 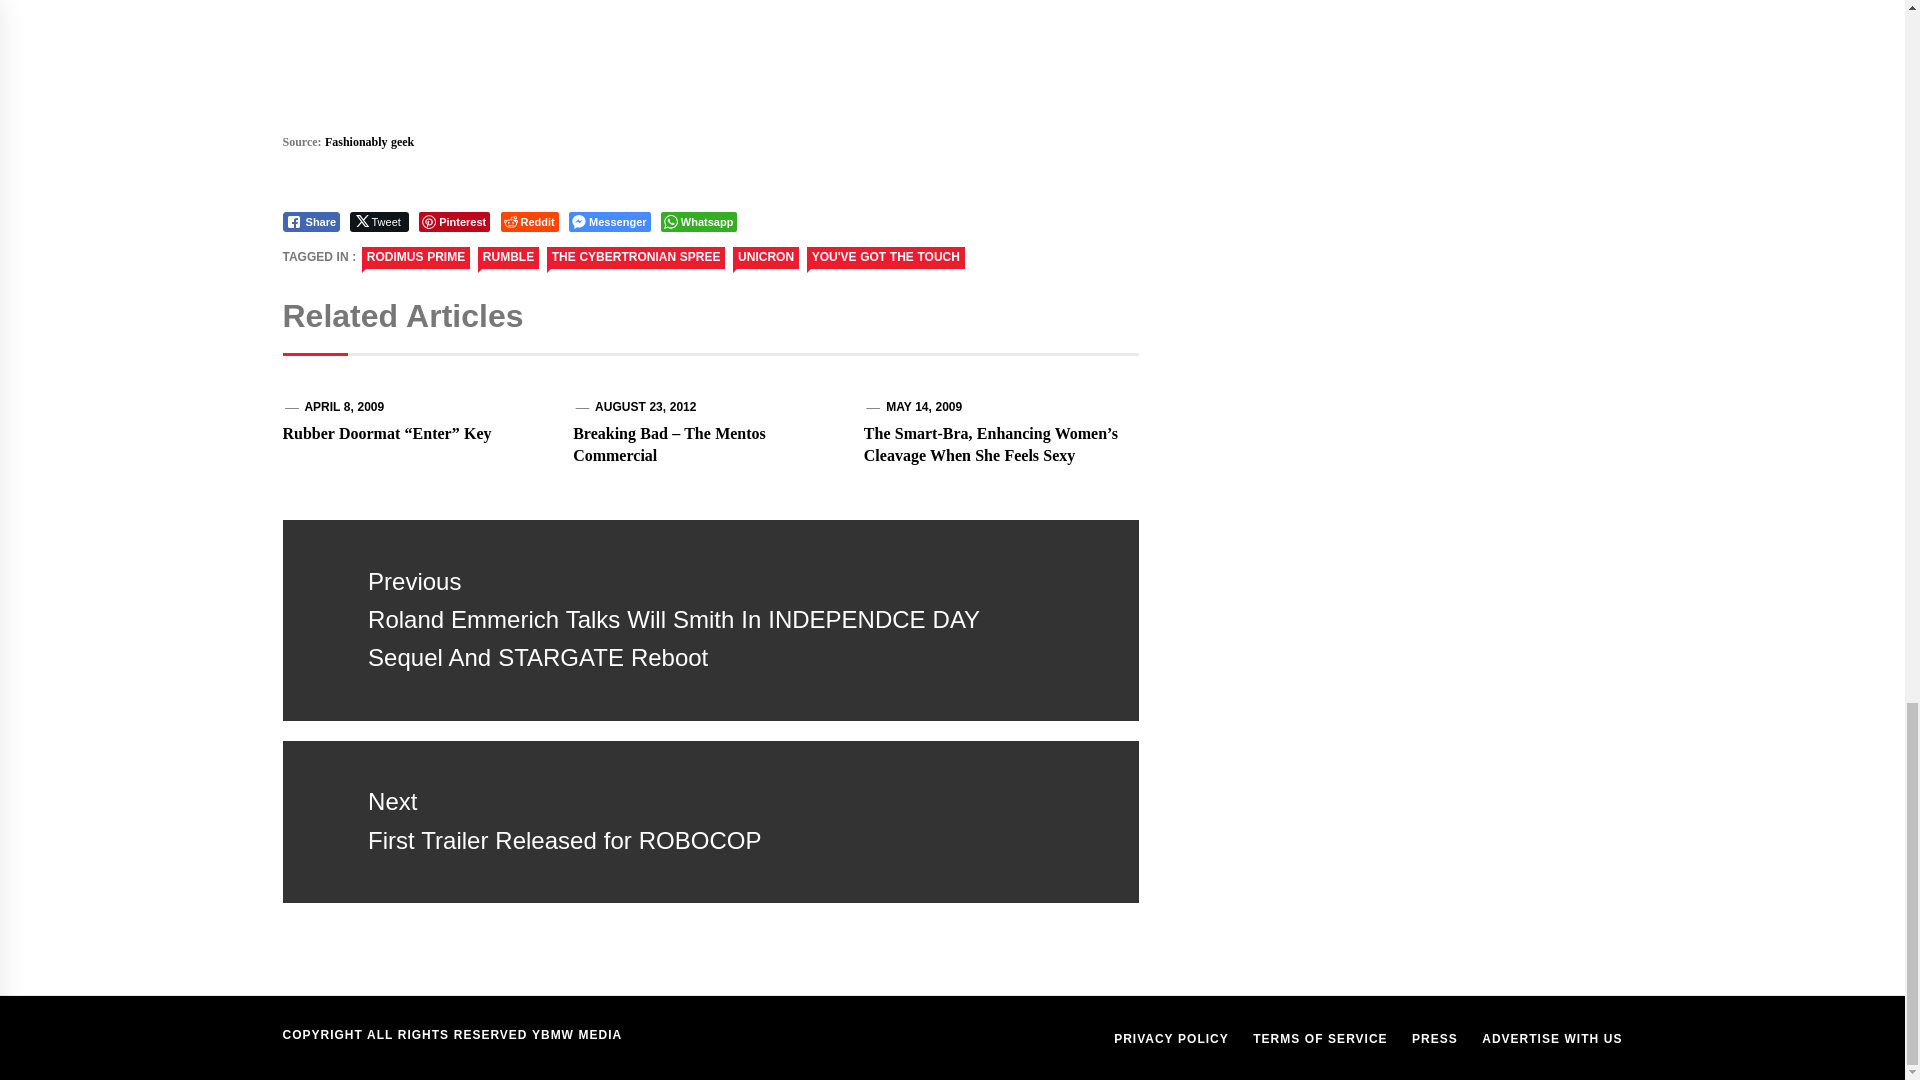 I want to click on Share, so click(x=310, y=222).